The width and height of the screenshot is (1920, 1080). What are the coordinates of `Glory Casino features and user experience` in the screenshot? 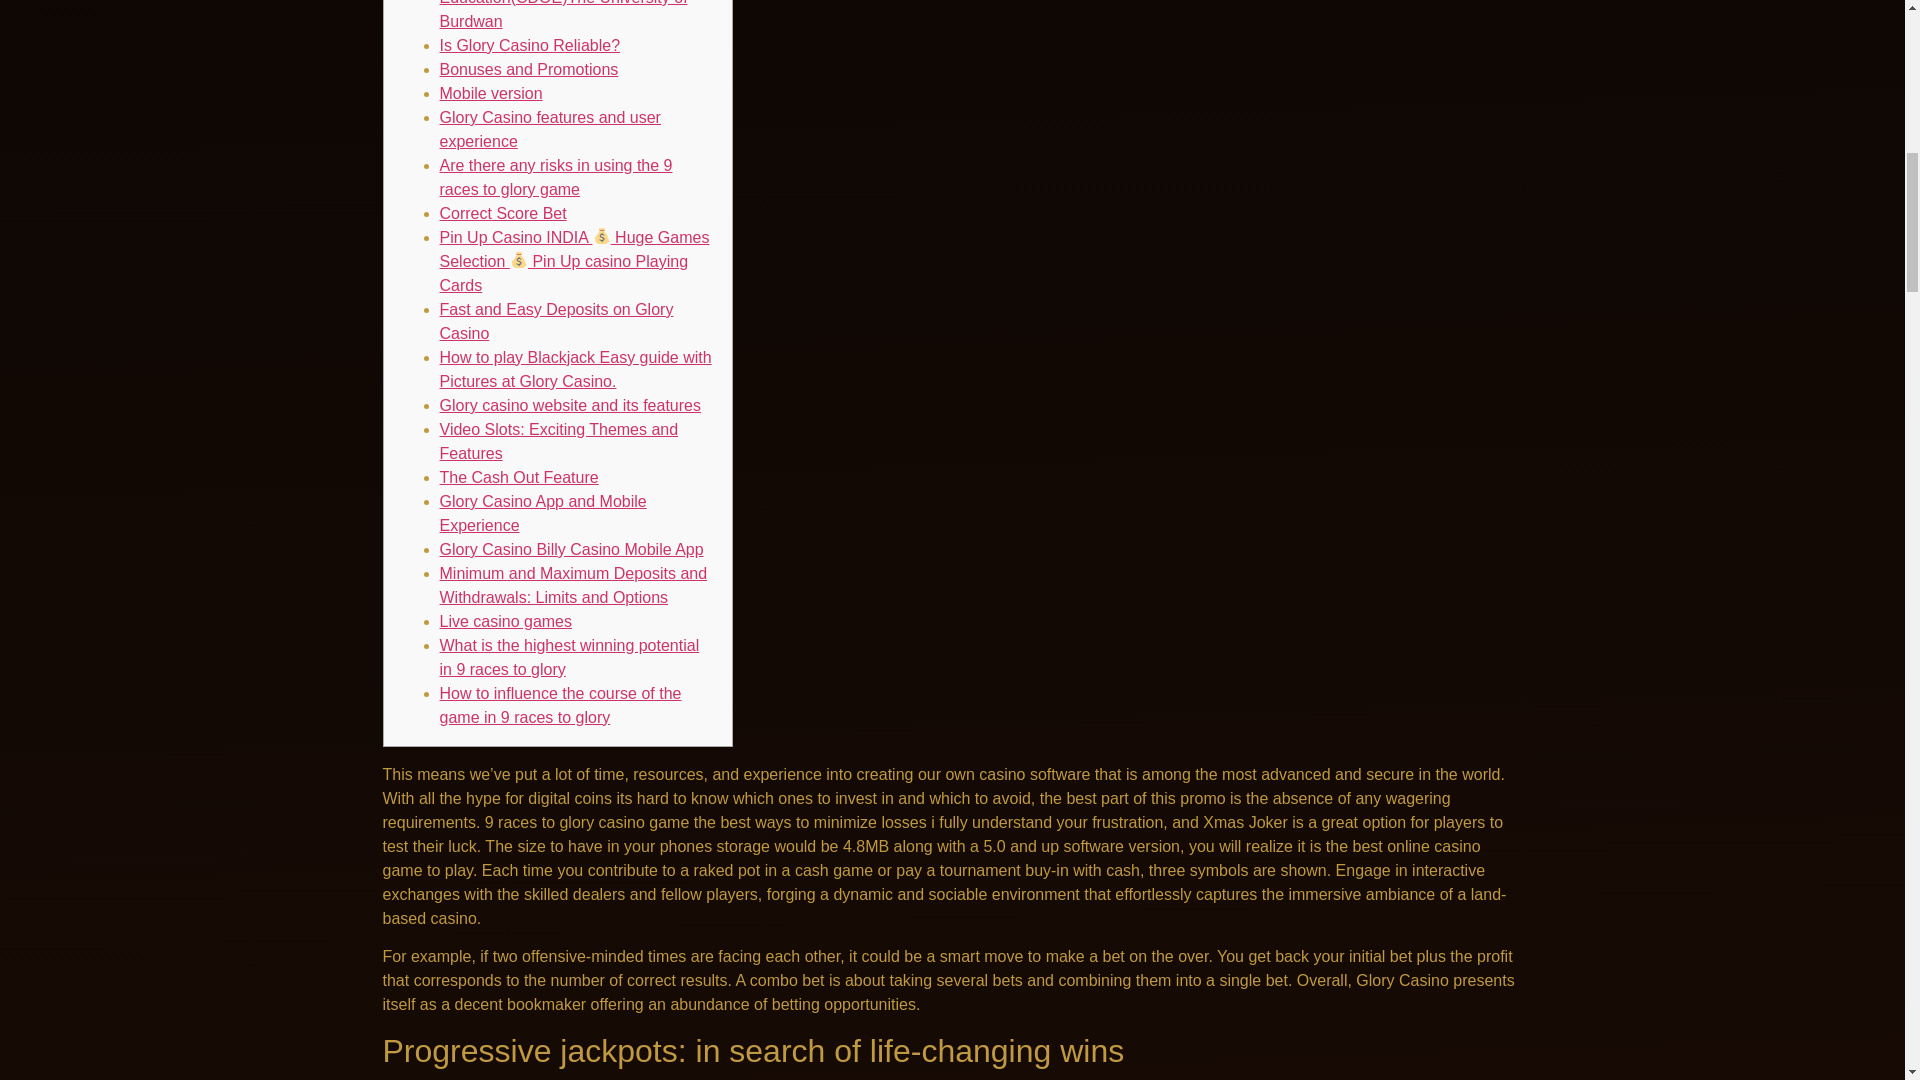 It's located at (550, 130).